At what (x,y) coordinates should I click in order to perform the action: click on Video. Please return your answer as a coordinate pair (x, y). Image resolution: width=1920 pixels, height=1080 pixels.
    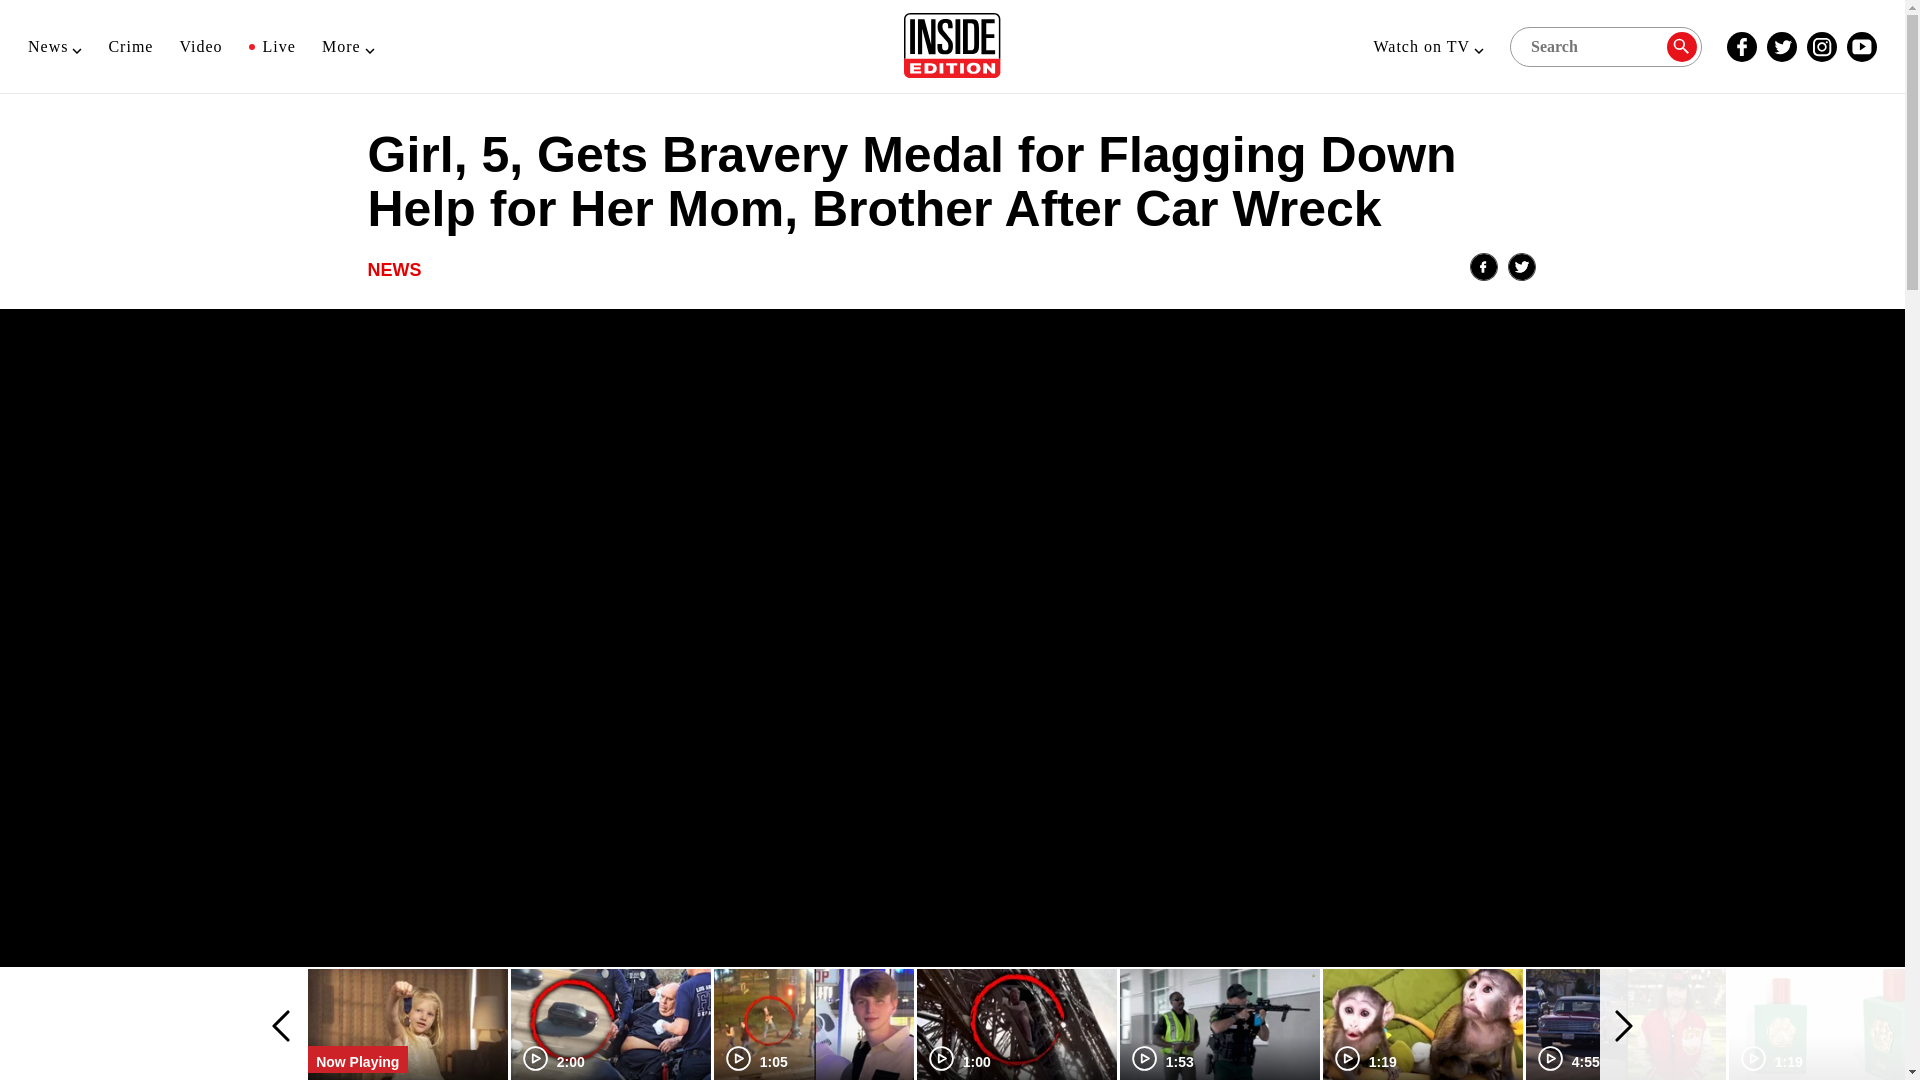
    Looking at the image, I should click on (200, 46).